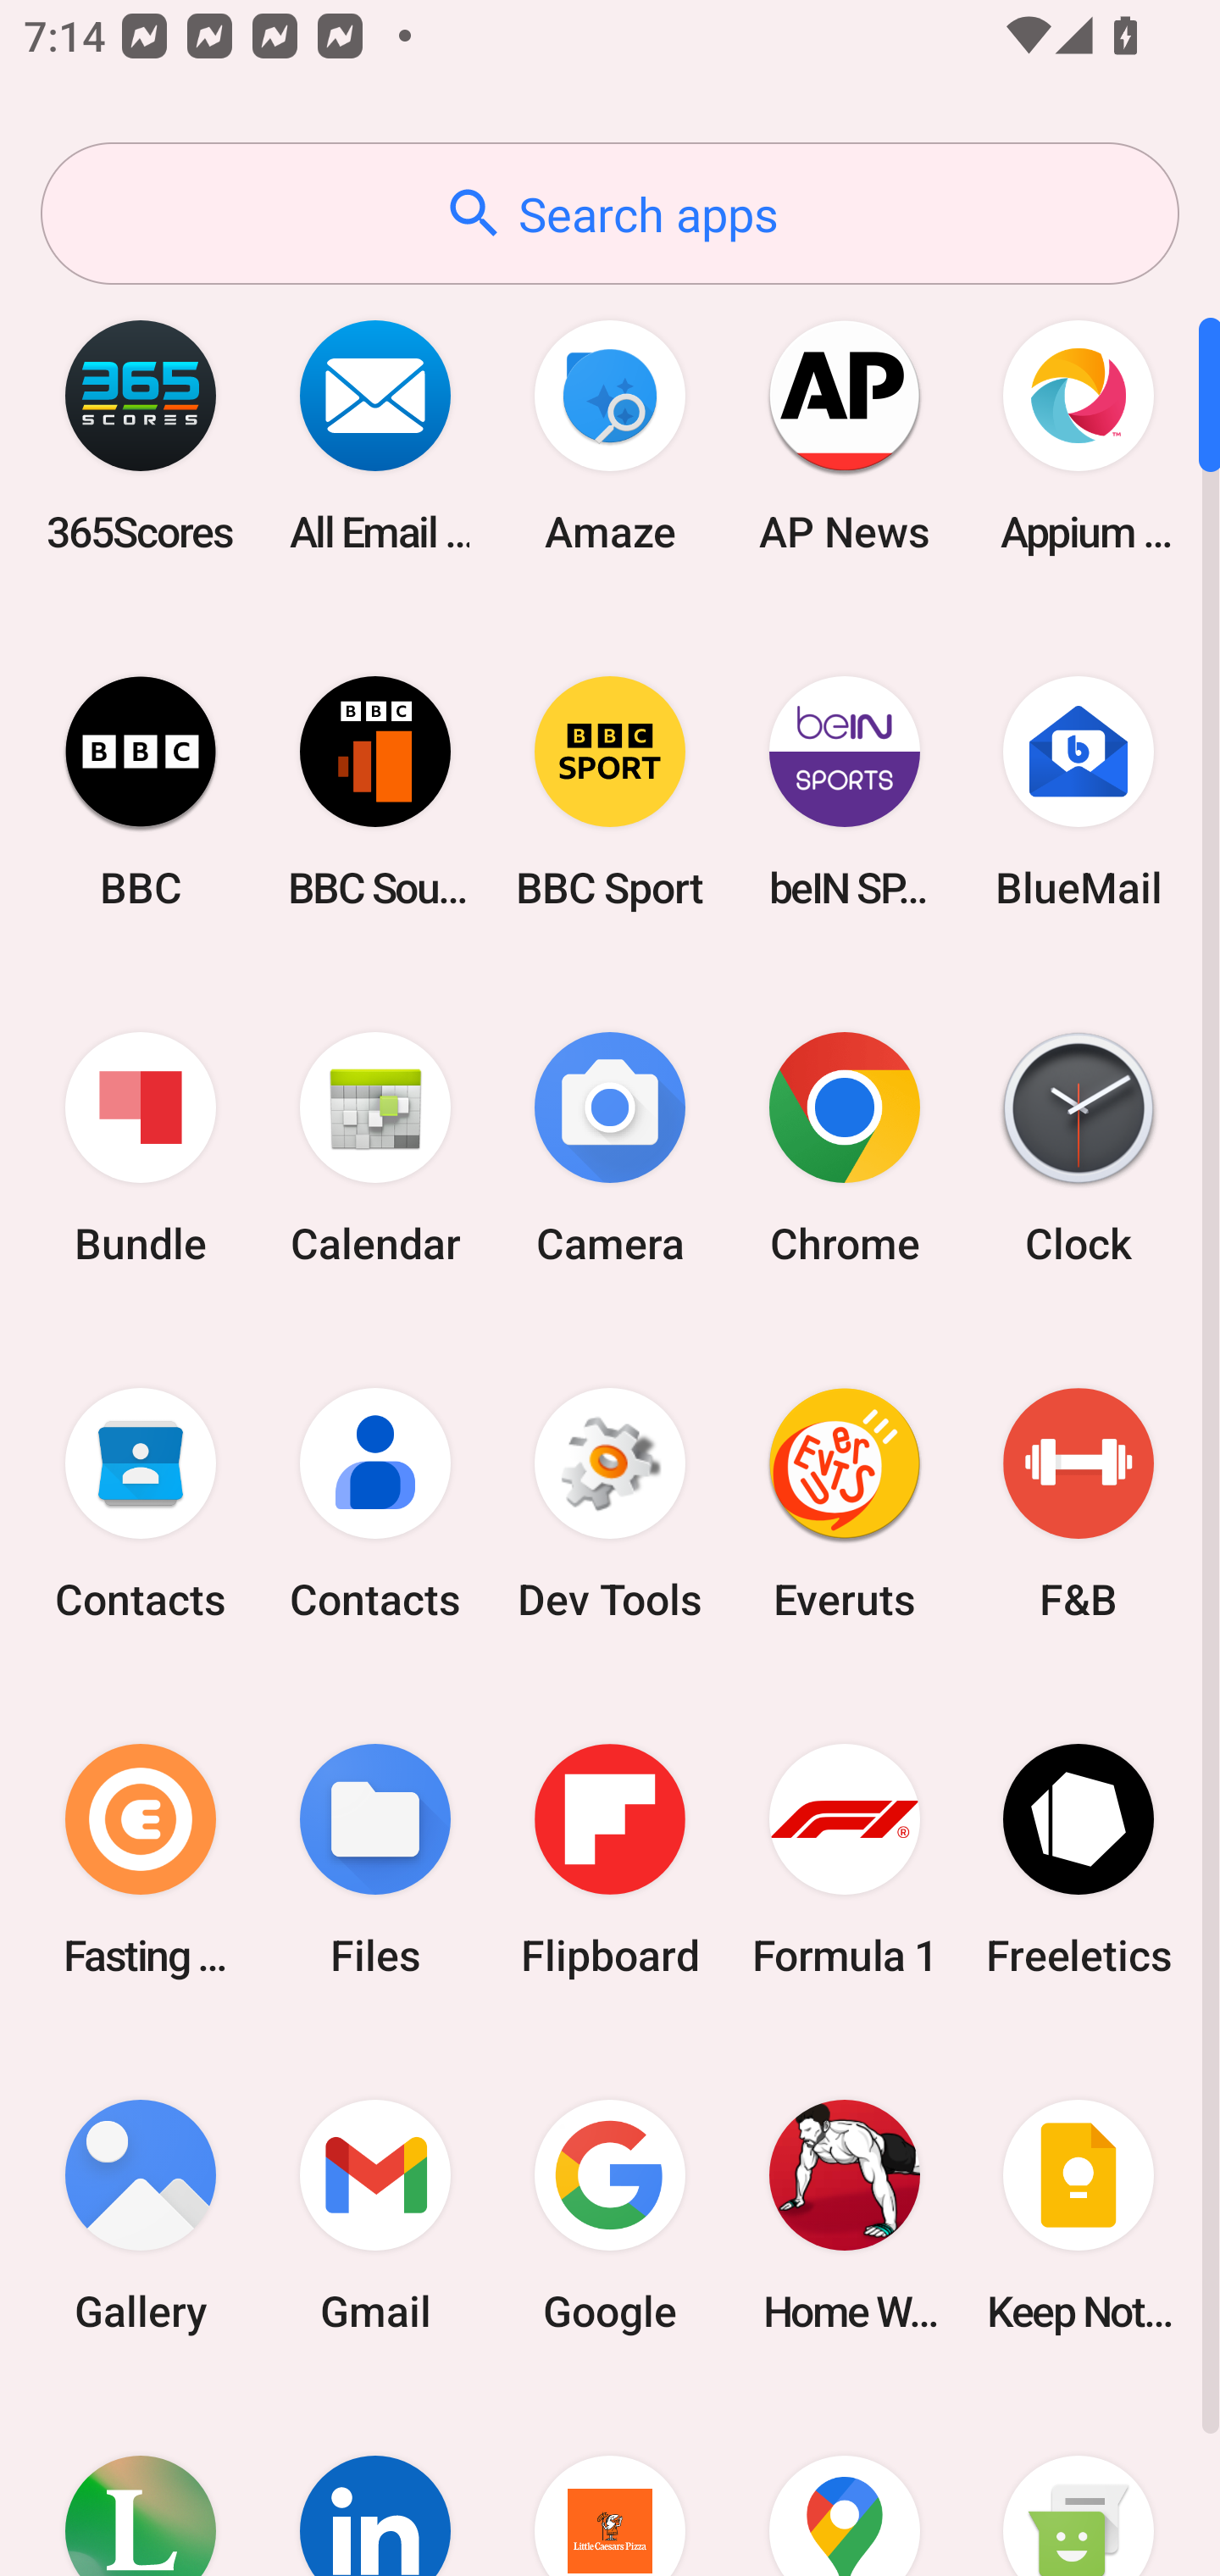 This screenshot has width=1220, height=2576. I want to click on Gallery, so click(141, 2215).